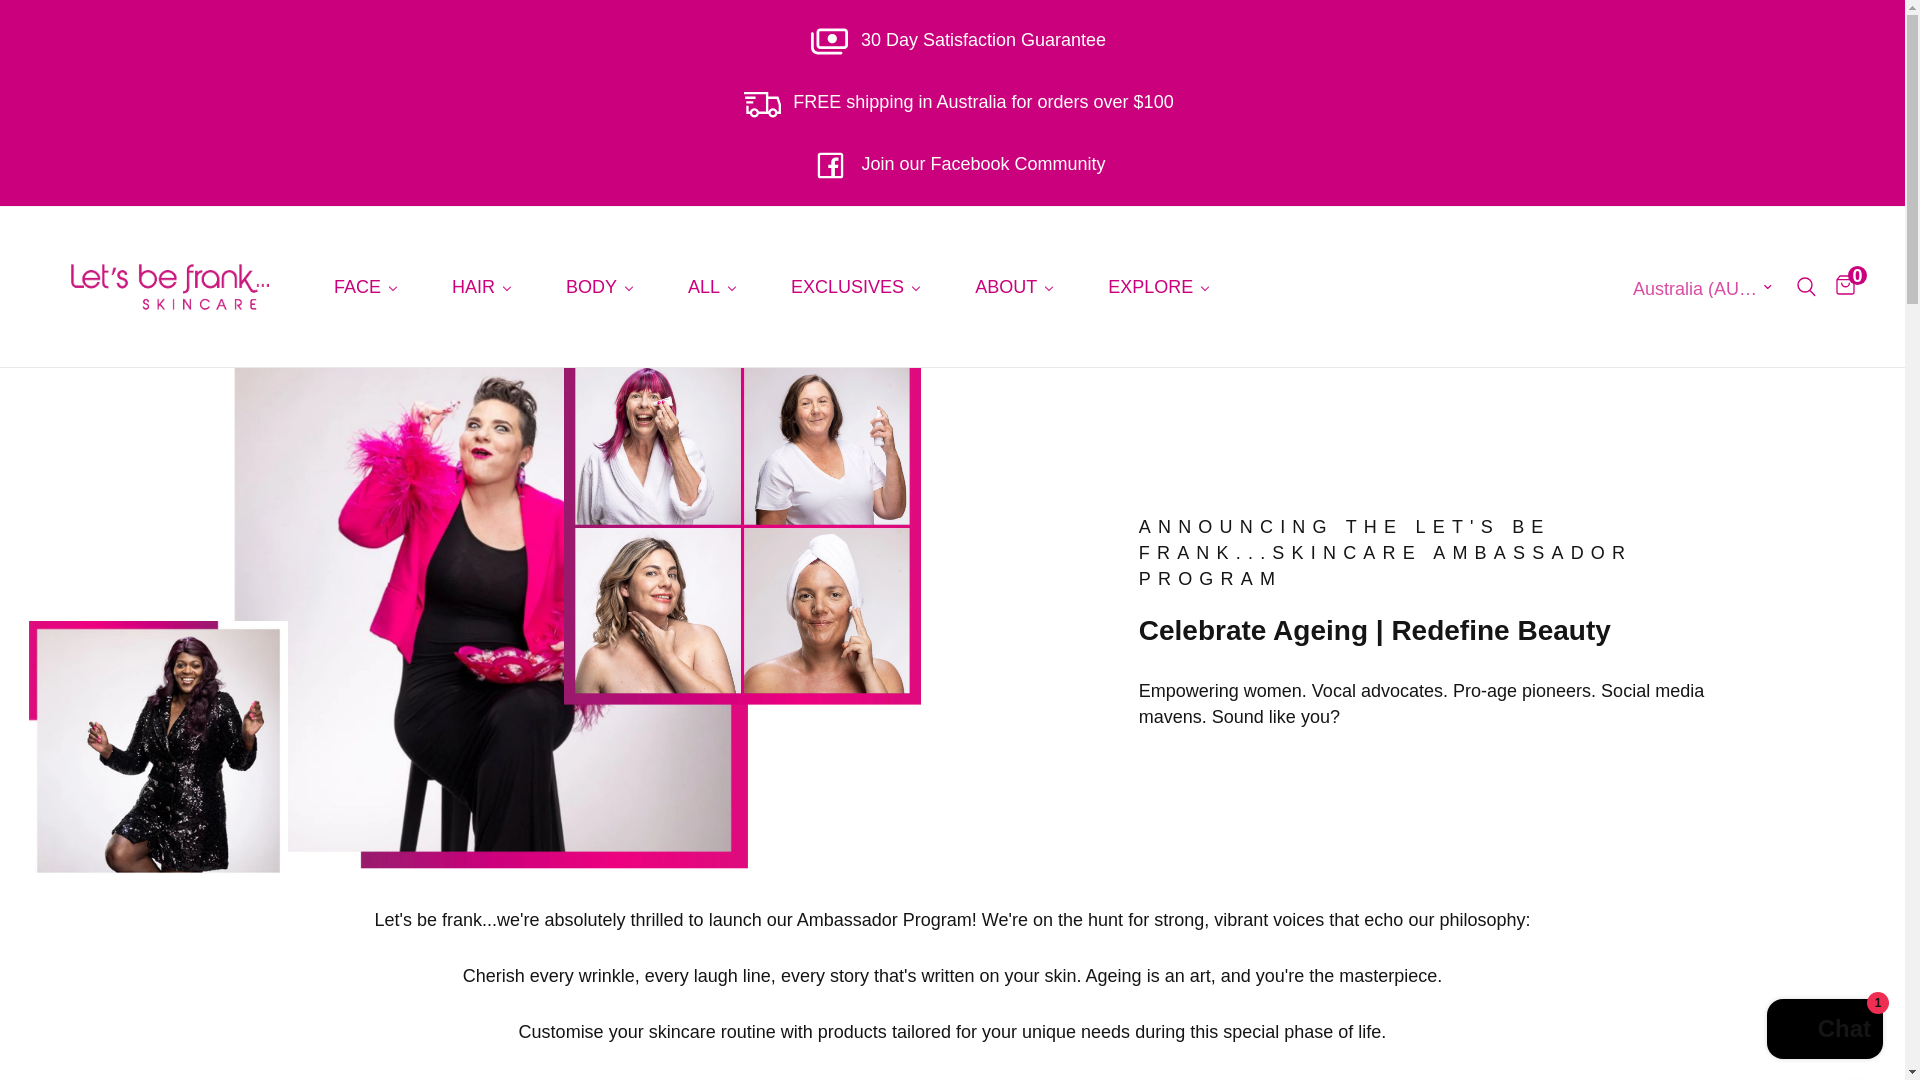  I want to click on 30 Day Satisfaction Guarantee, so click(952, 40).